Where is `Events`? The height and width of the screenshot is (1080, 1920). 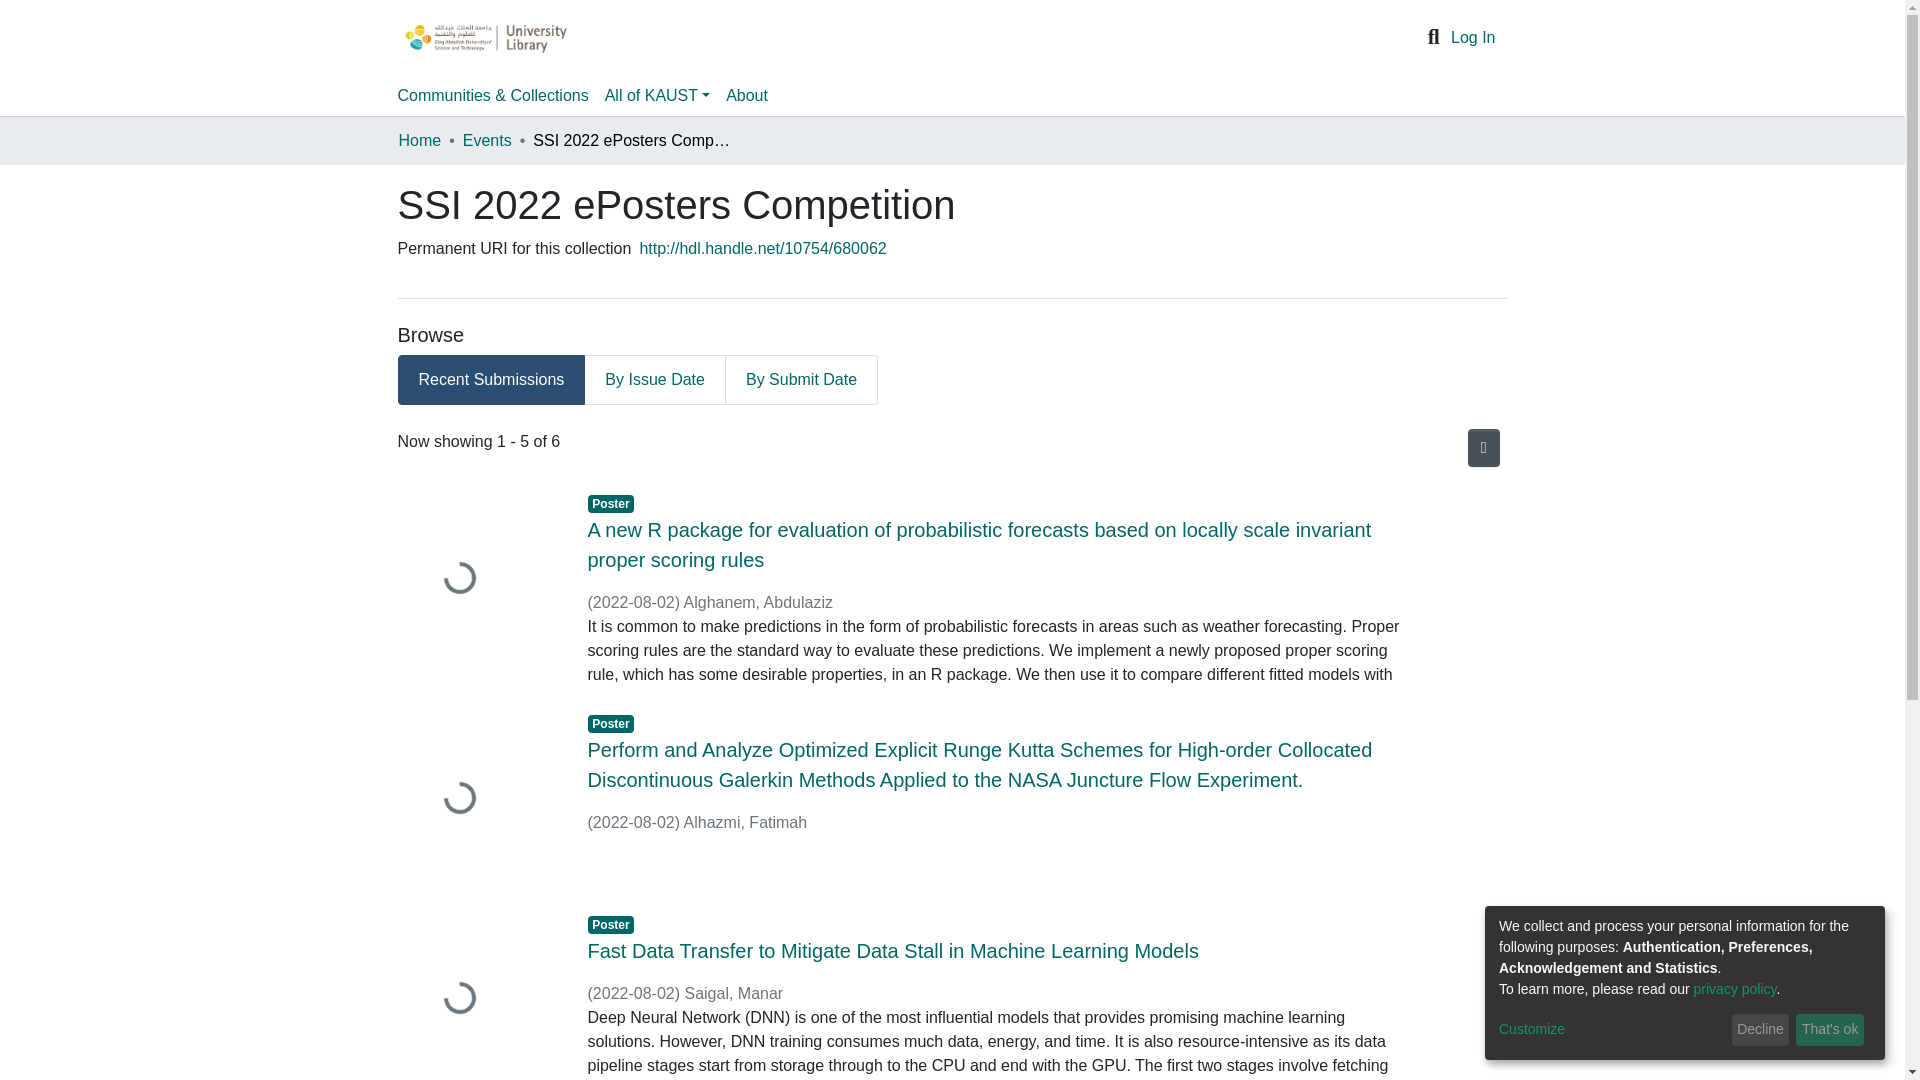
Events is located at coordinates (487, 140).